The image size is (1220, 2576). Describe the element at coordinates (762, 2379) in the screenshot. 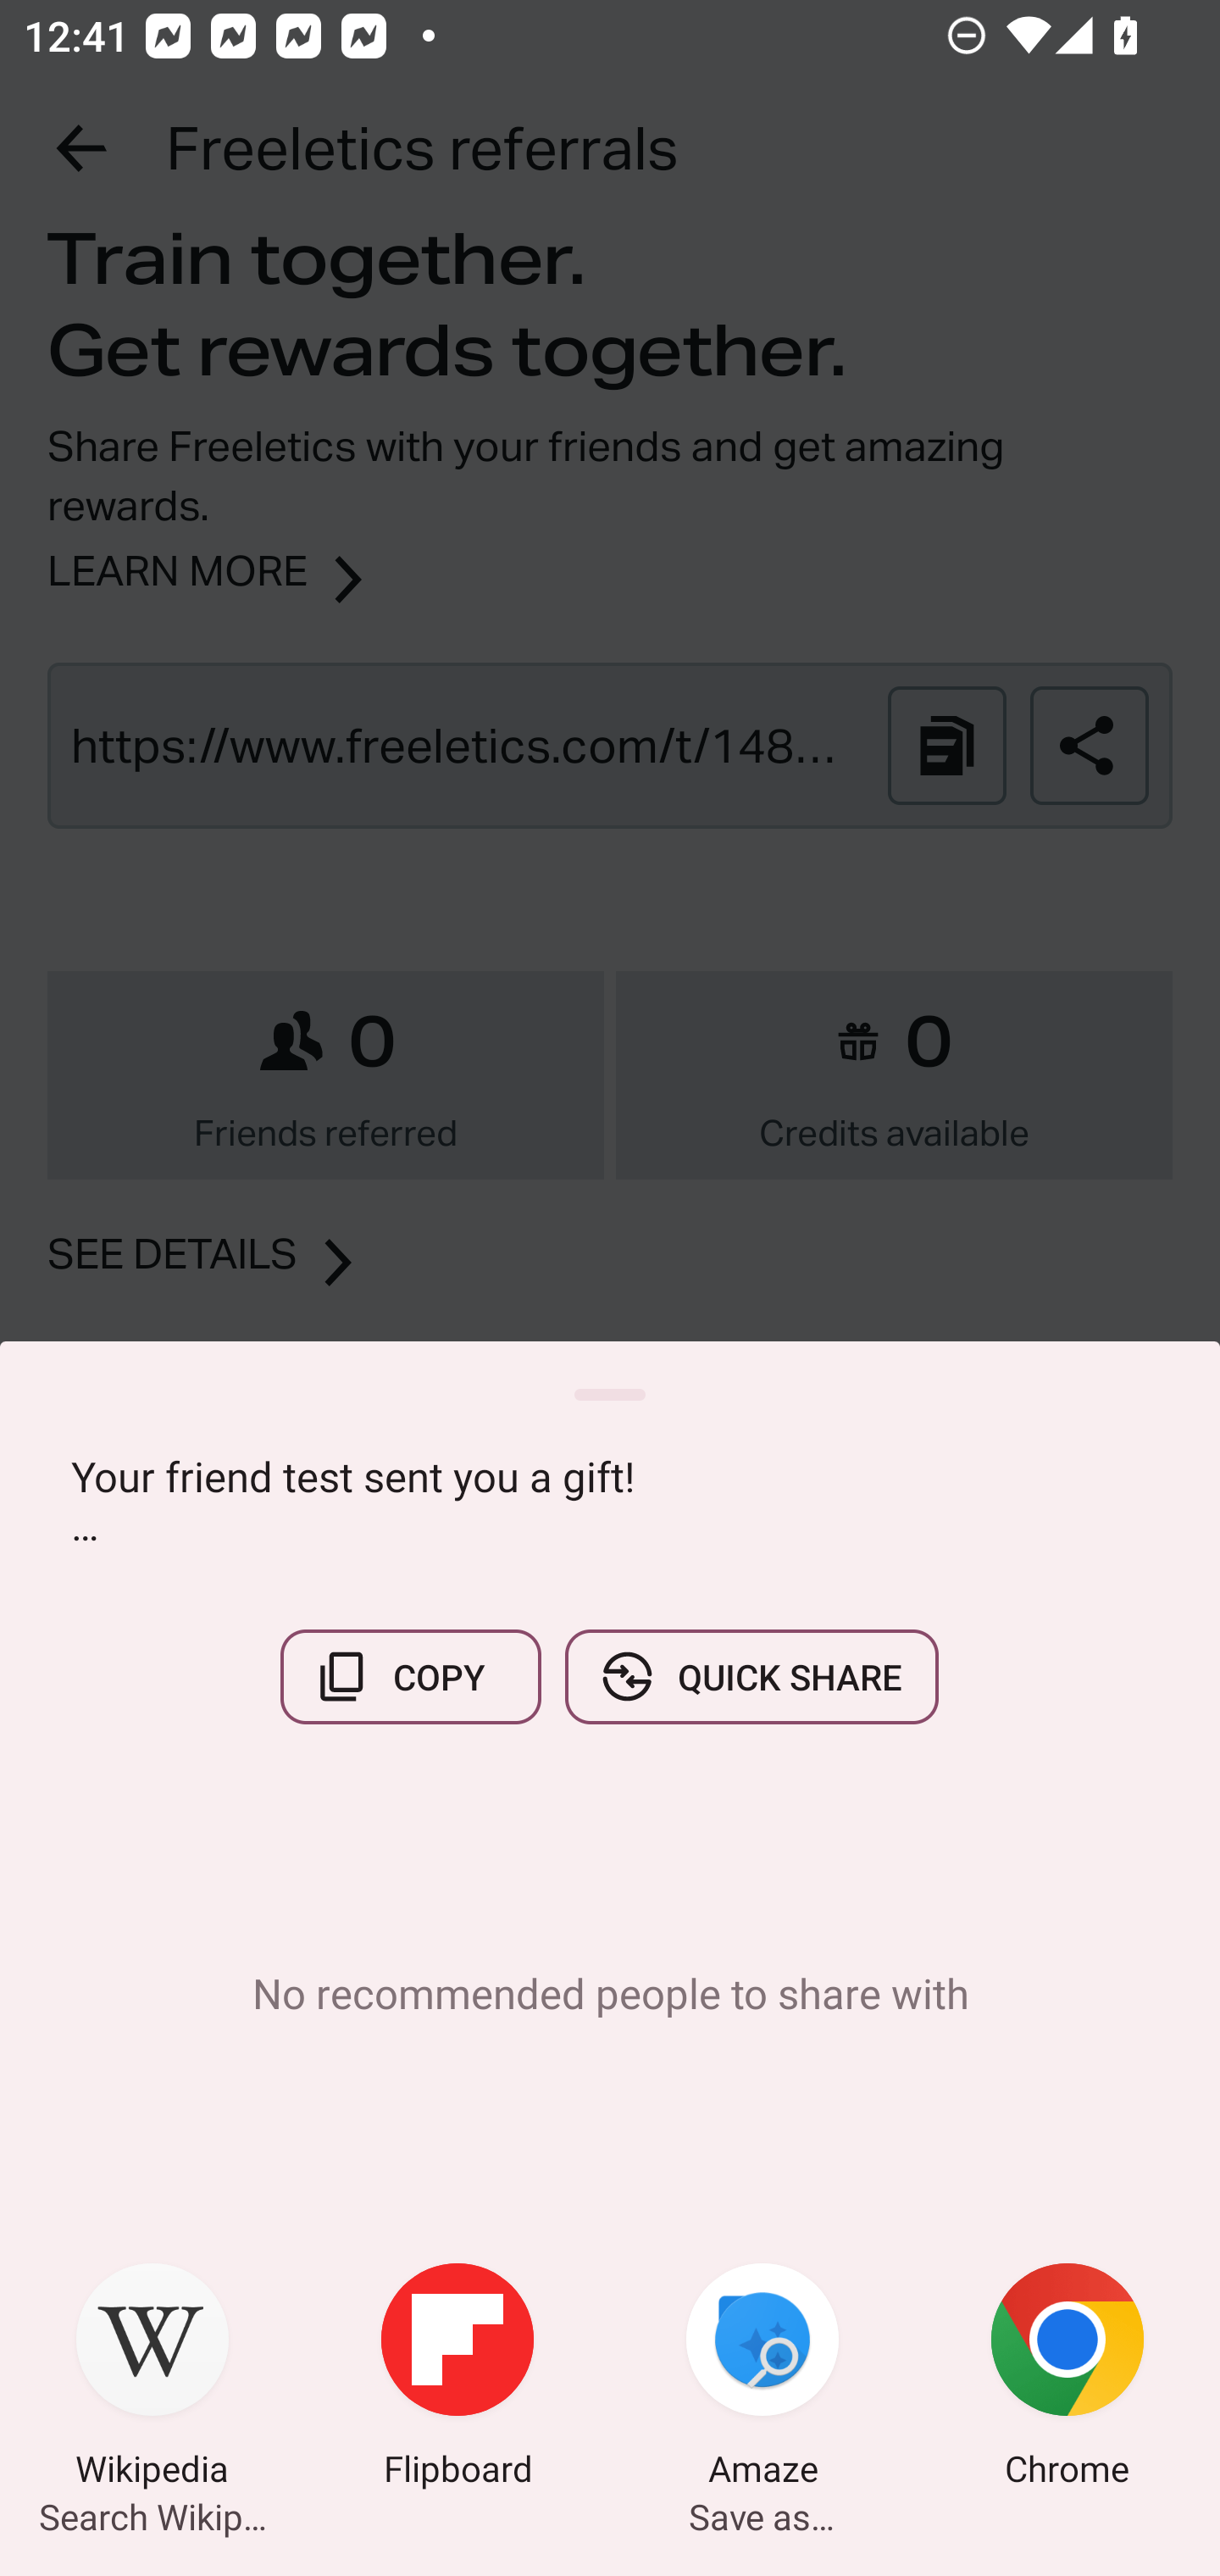

I see `Amaze Save as…` at that location.